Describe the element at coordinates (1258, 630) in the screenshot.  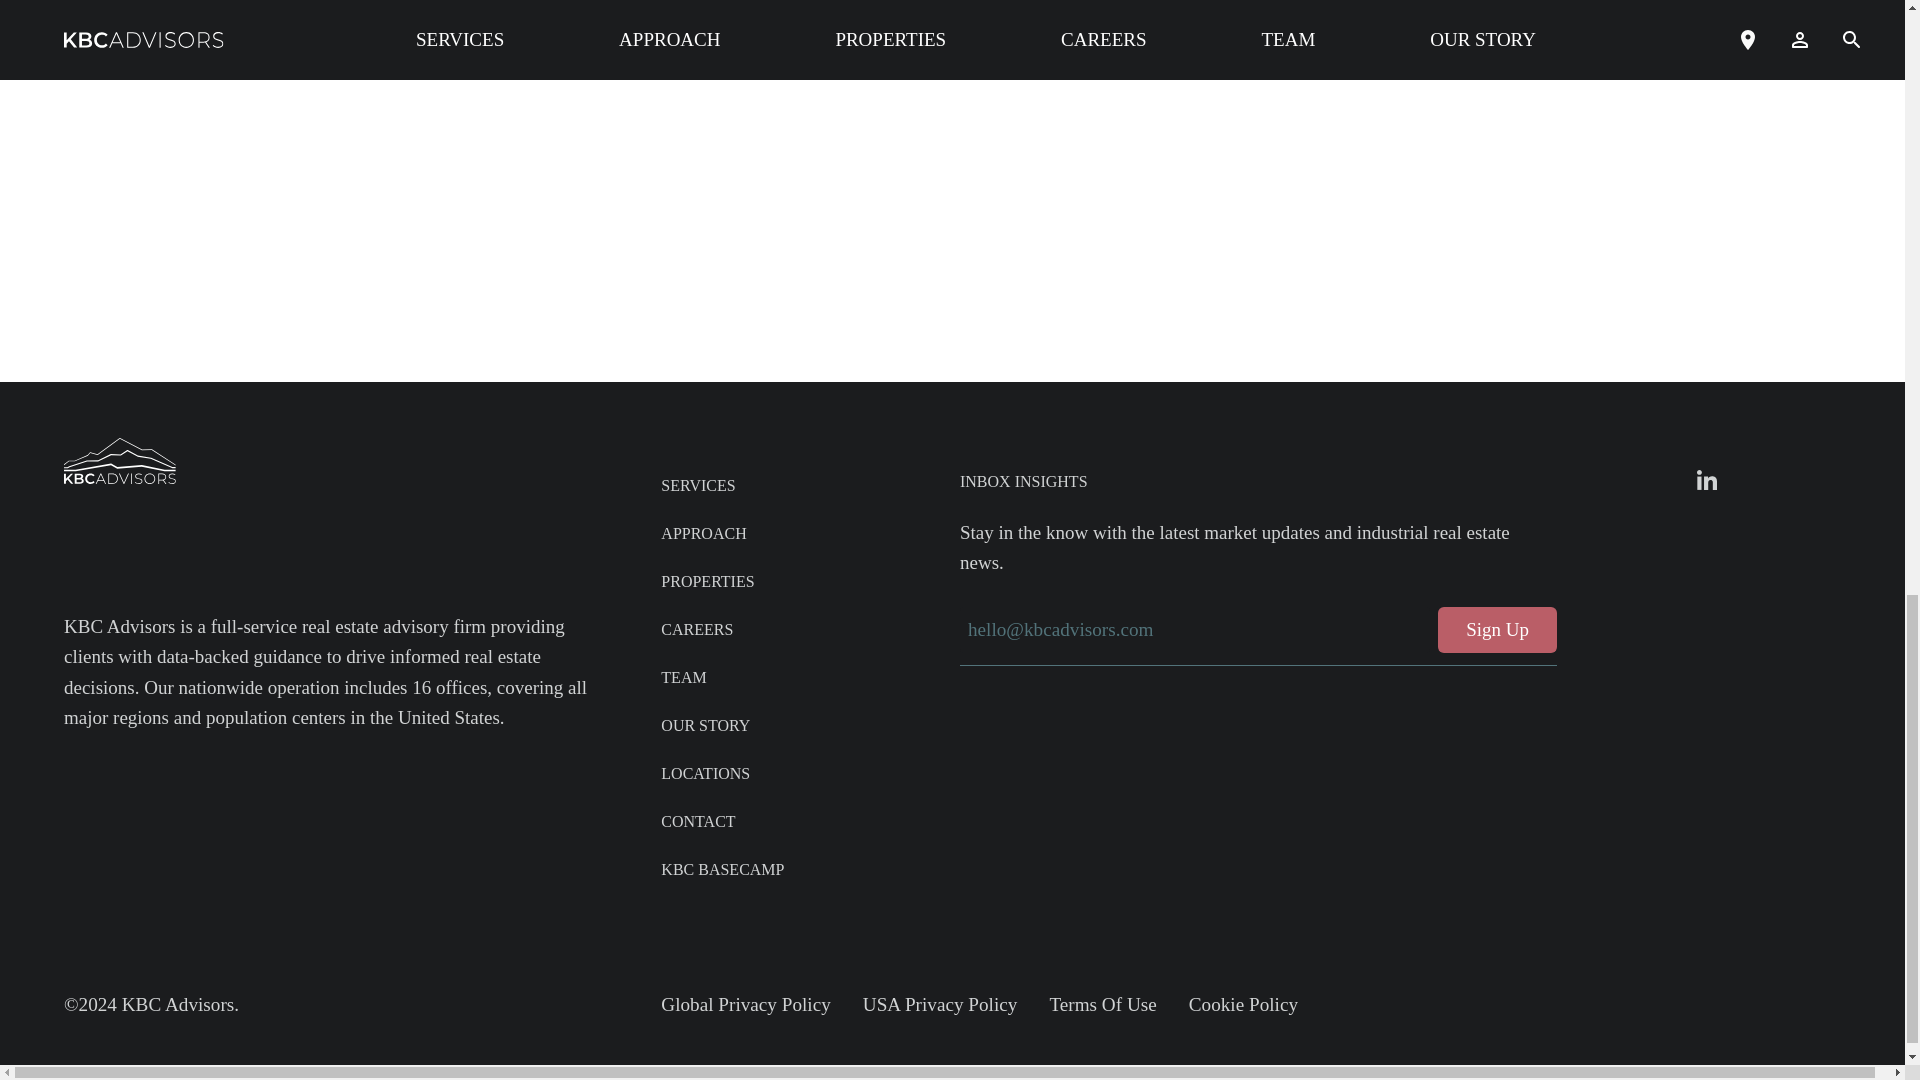
I see `email signup` at that location.